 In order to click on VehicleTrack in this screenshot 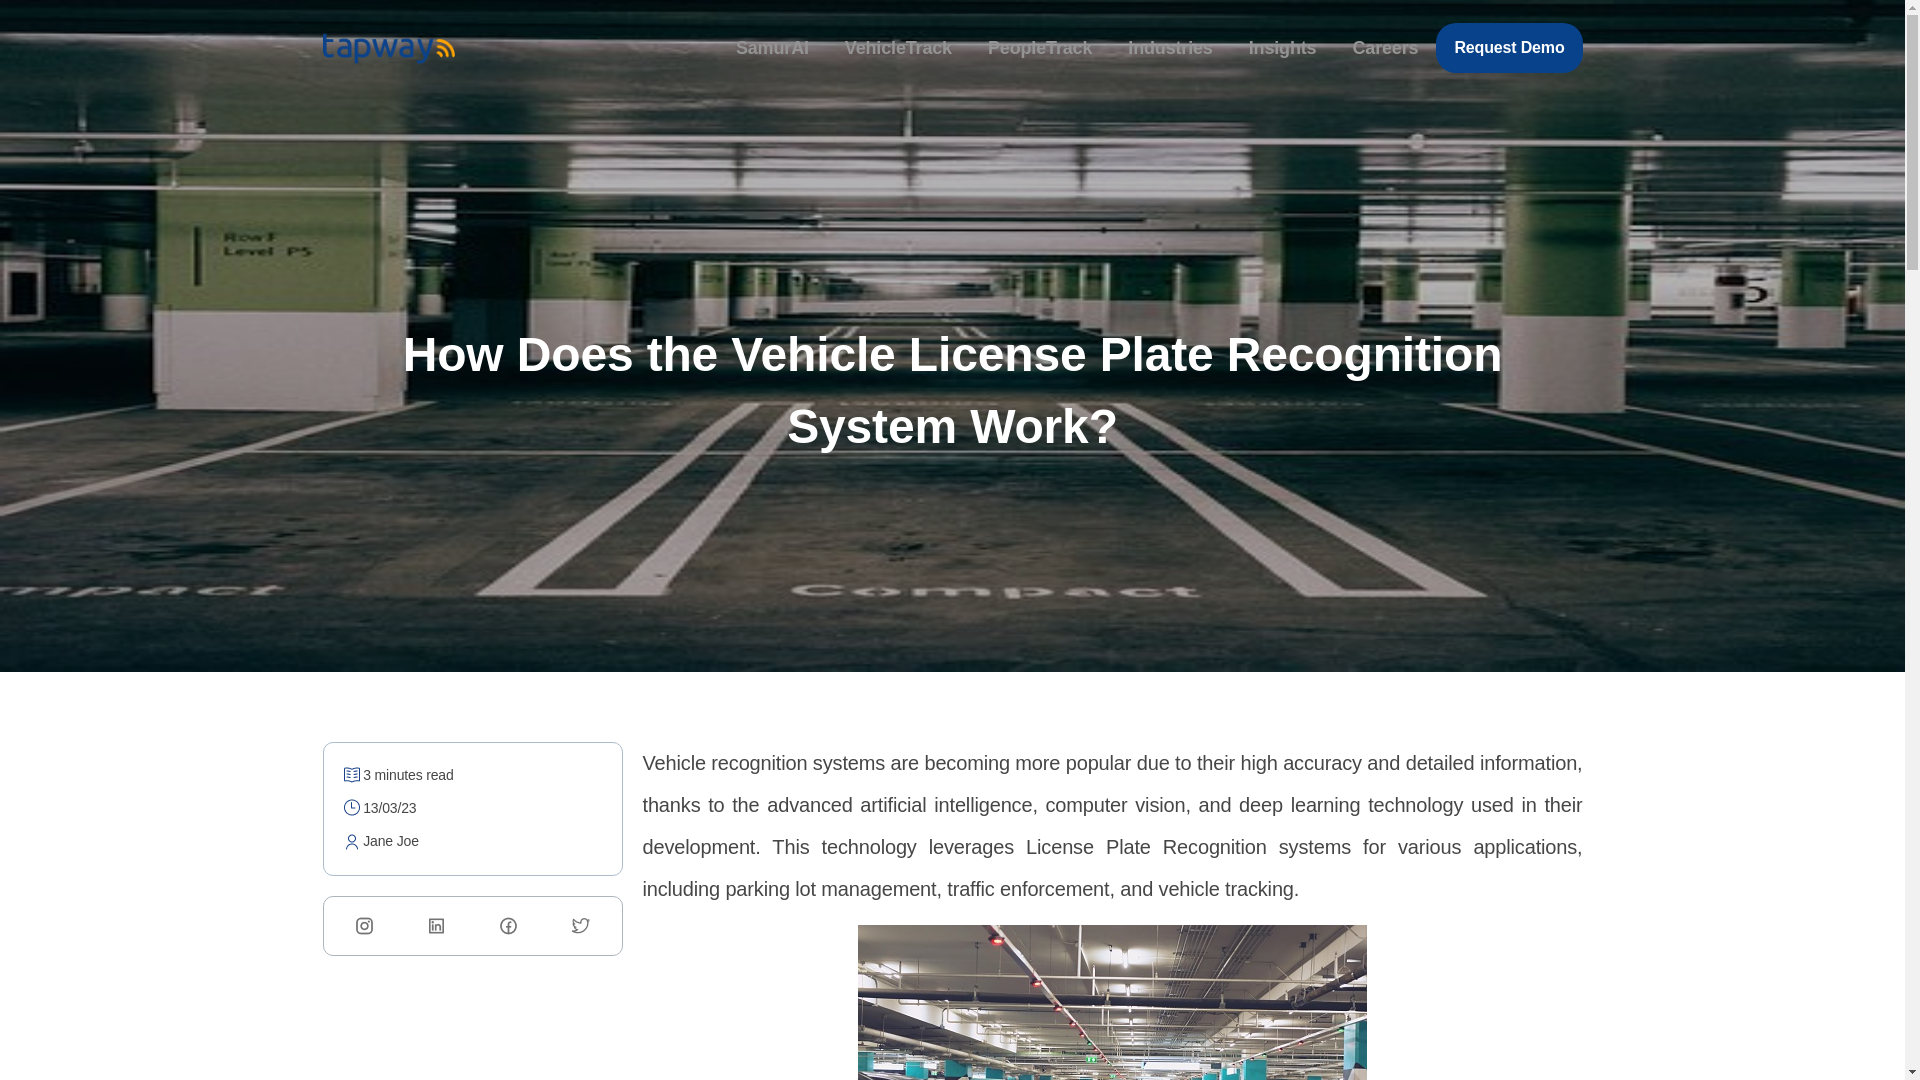, I will do `click(892, 48)`.